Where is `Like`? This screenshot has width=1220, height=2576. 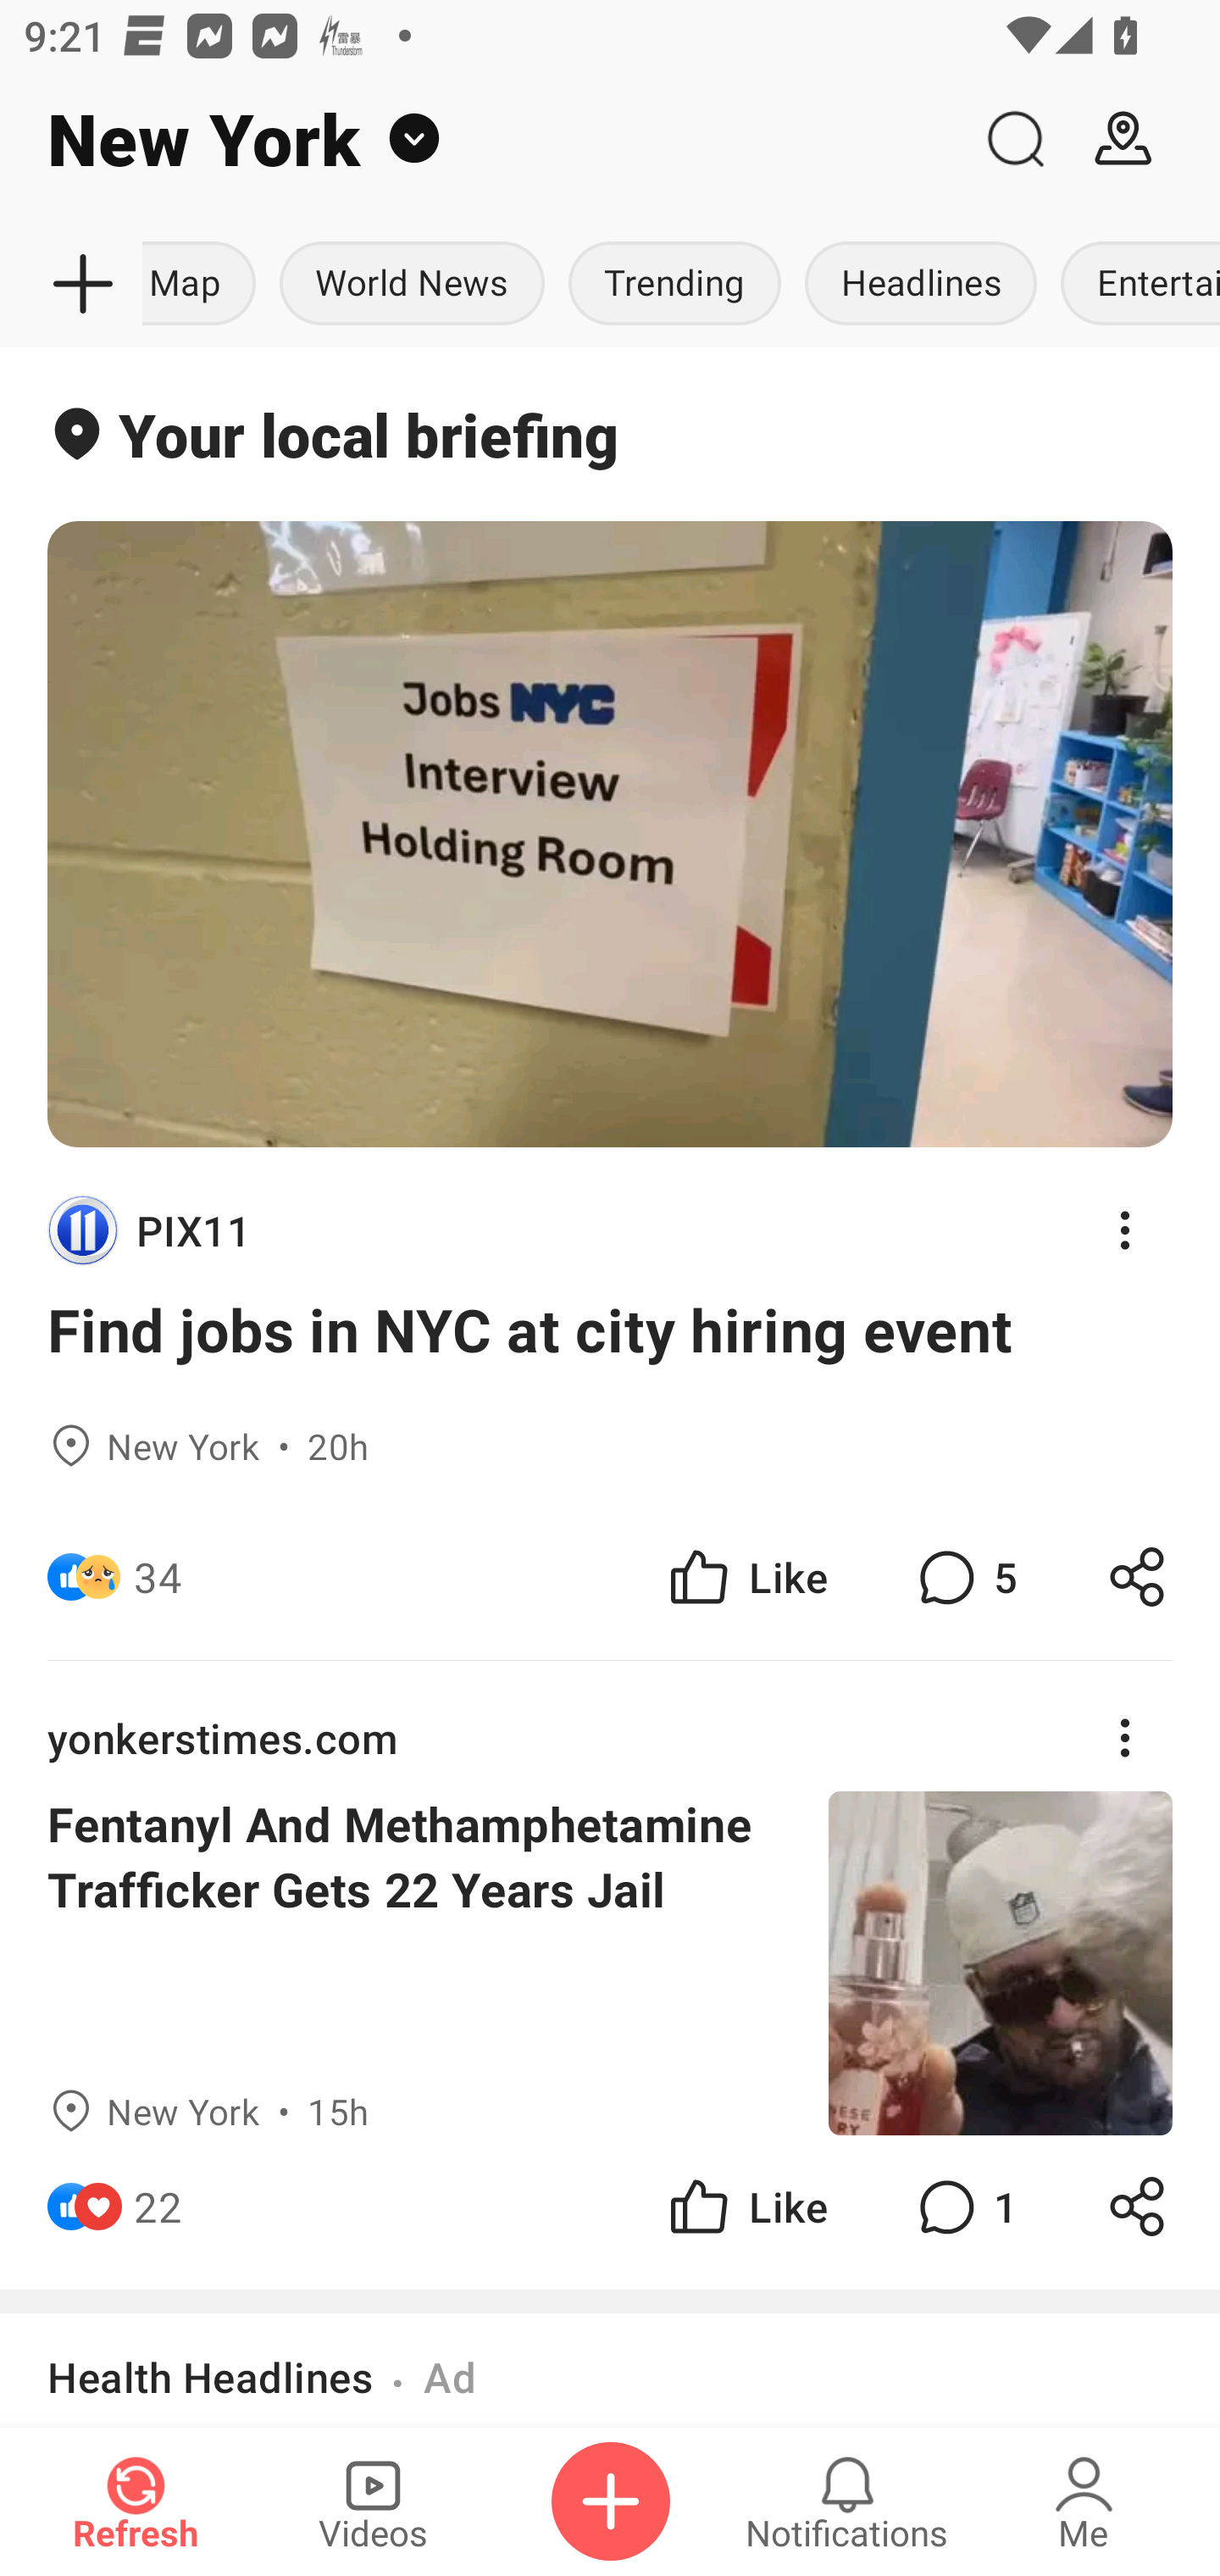 Like is located at coordinates (746, 1578).